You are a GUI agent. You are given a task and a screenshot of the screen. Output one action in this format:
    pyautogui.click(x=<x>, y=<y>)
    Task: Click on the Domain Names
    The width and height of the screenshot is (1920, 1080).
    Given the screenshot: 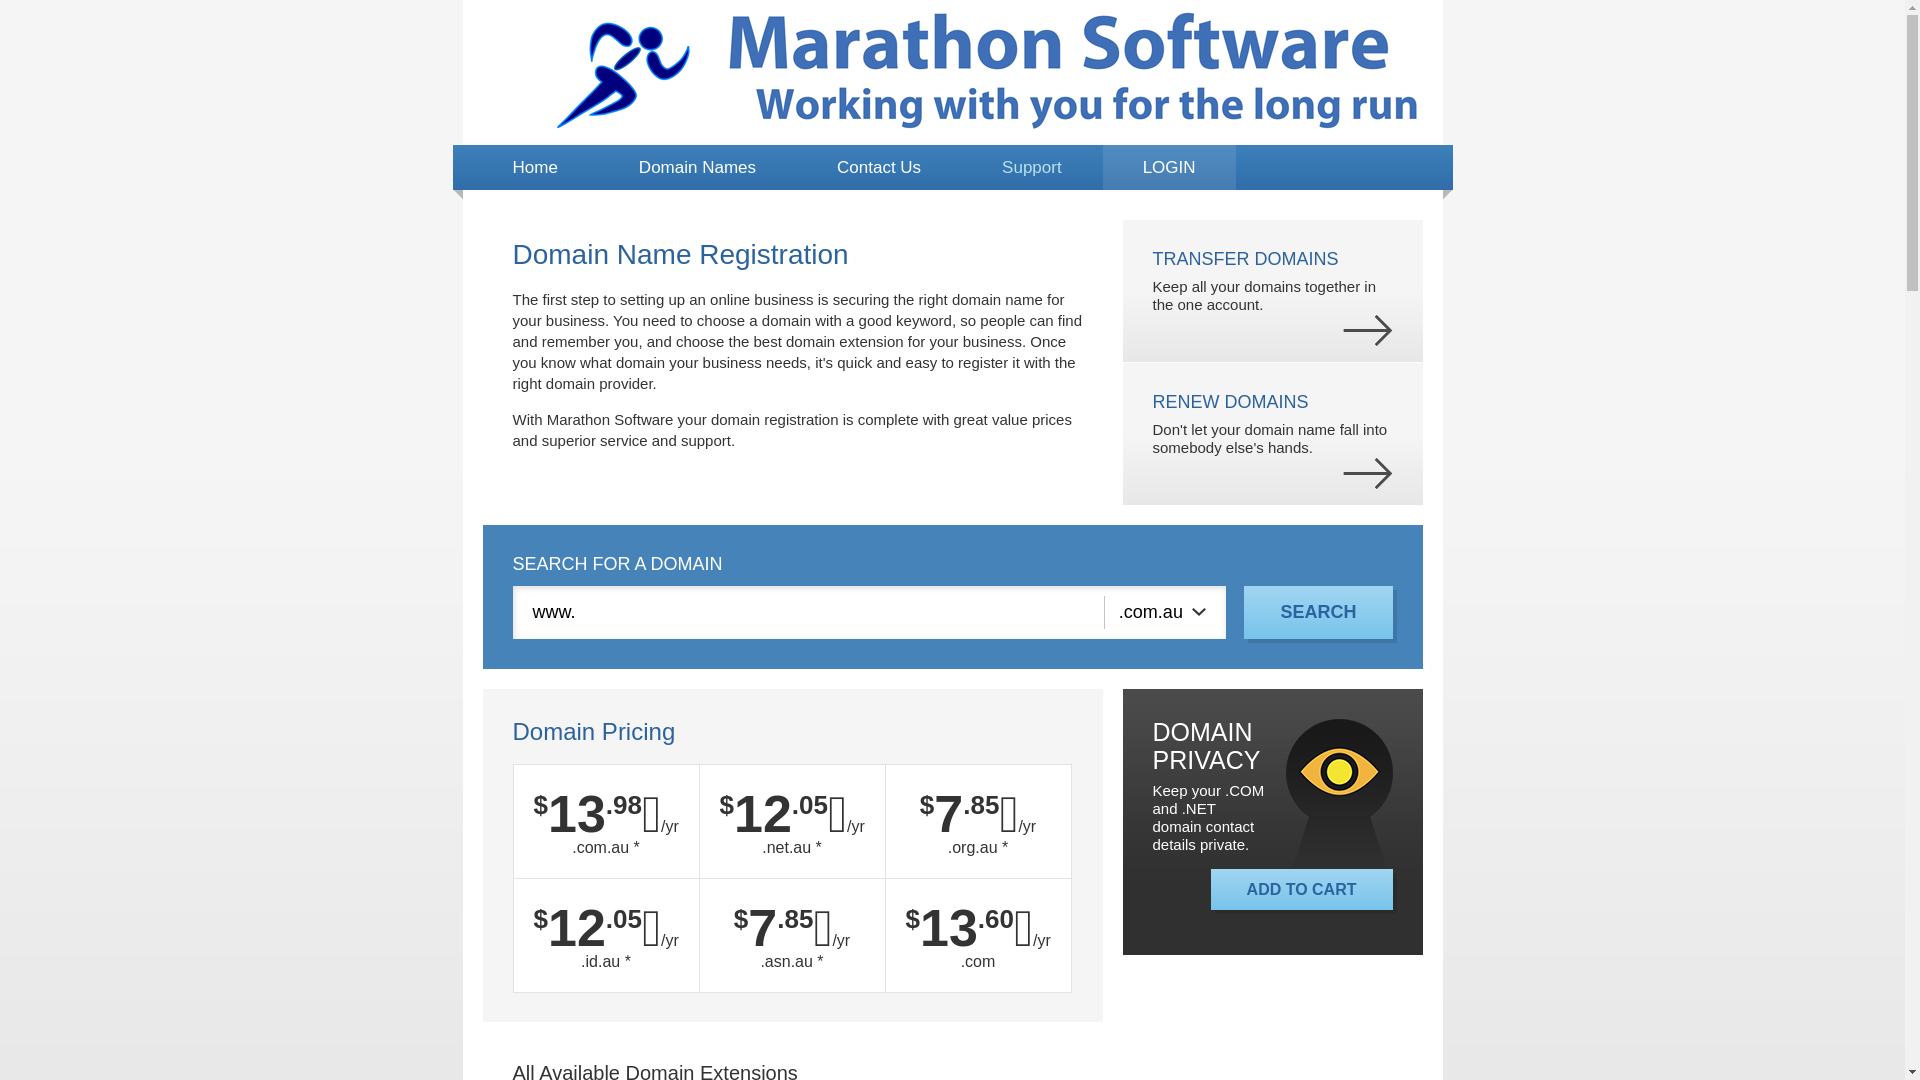 What is the action you would take?
    pyautogui.click(x=698, y=168)
    